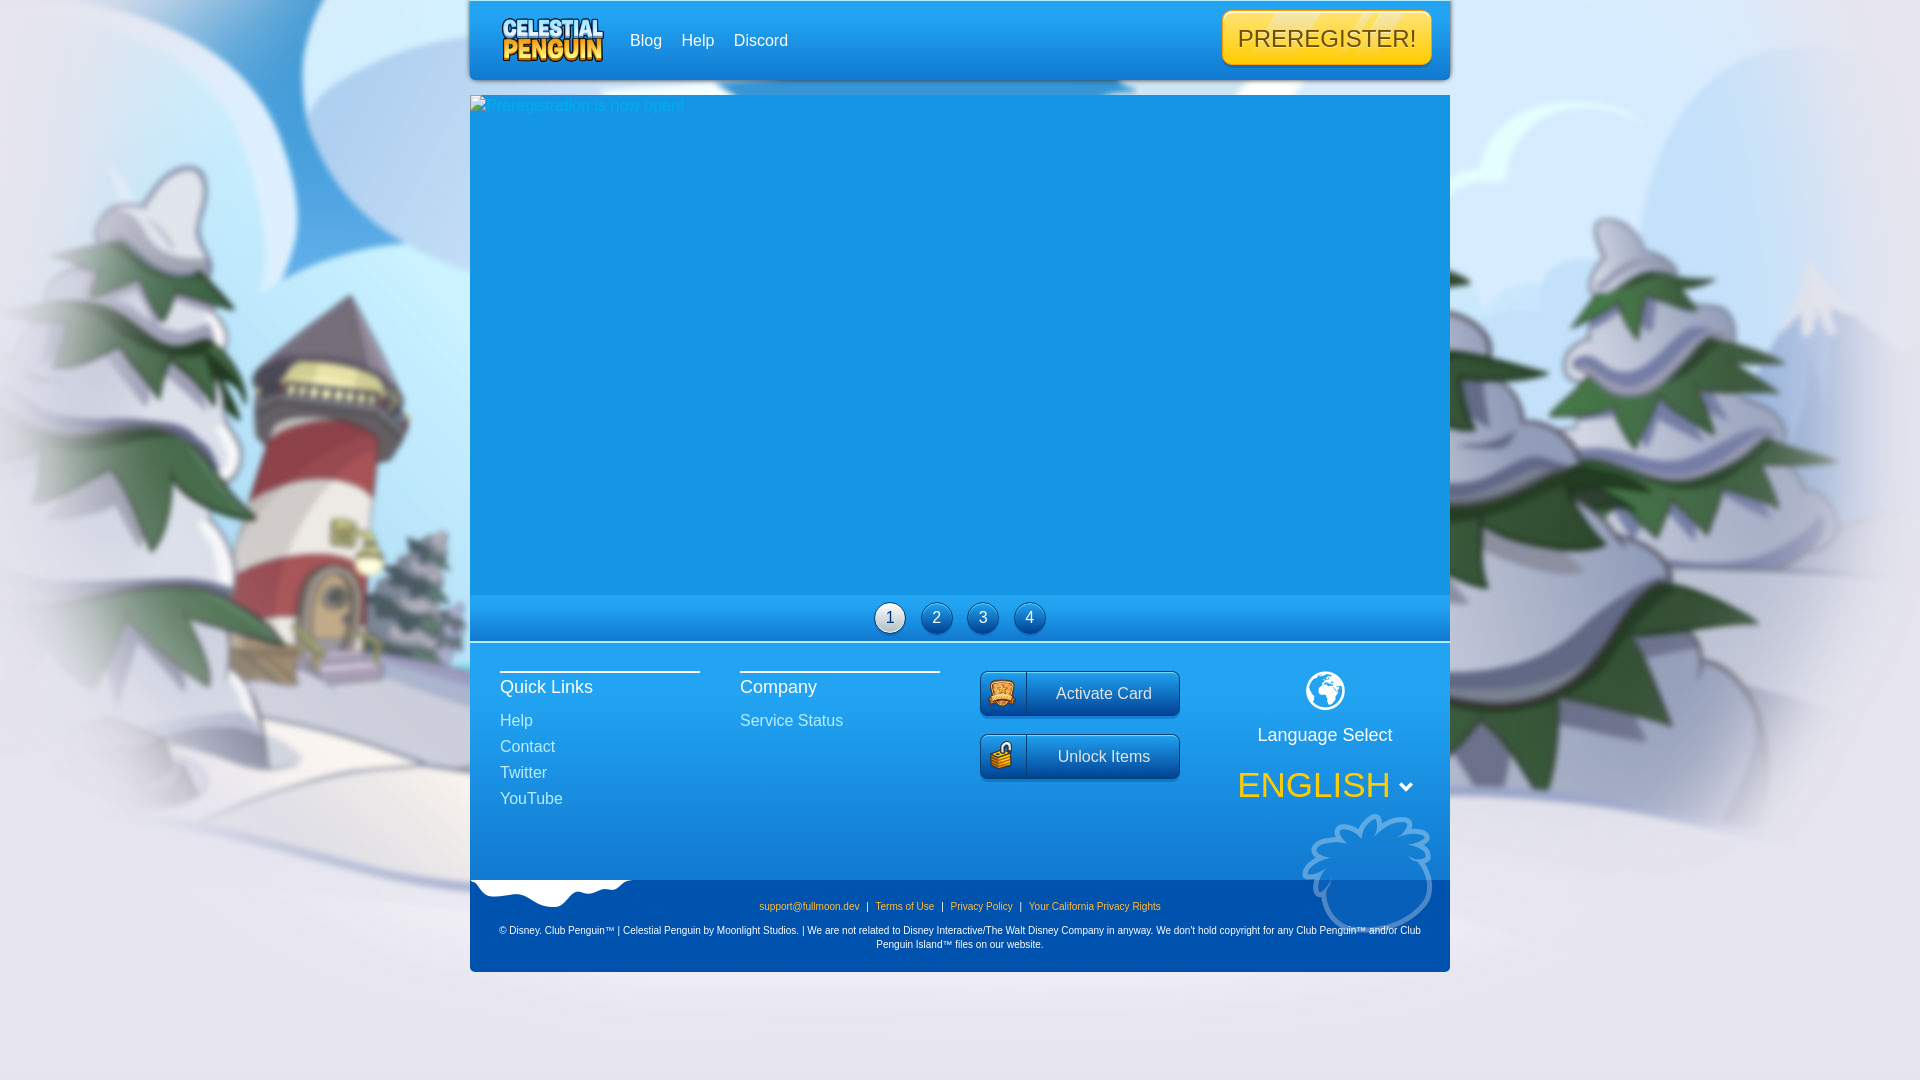 This screenshot has width=1920, height=1080. Describe the element at coordinates (1325, 738) in the screenshot. I see `Language Select ENGLISH` at that location.